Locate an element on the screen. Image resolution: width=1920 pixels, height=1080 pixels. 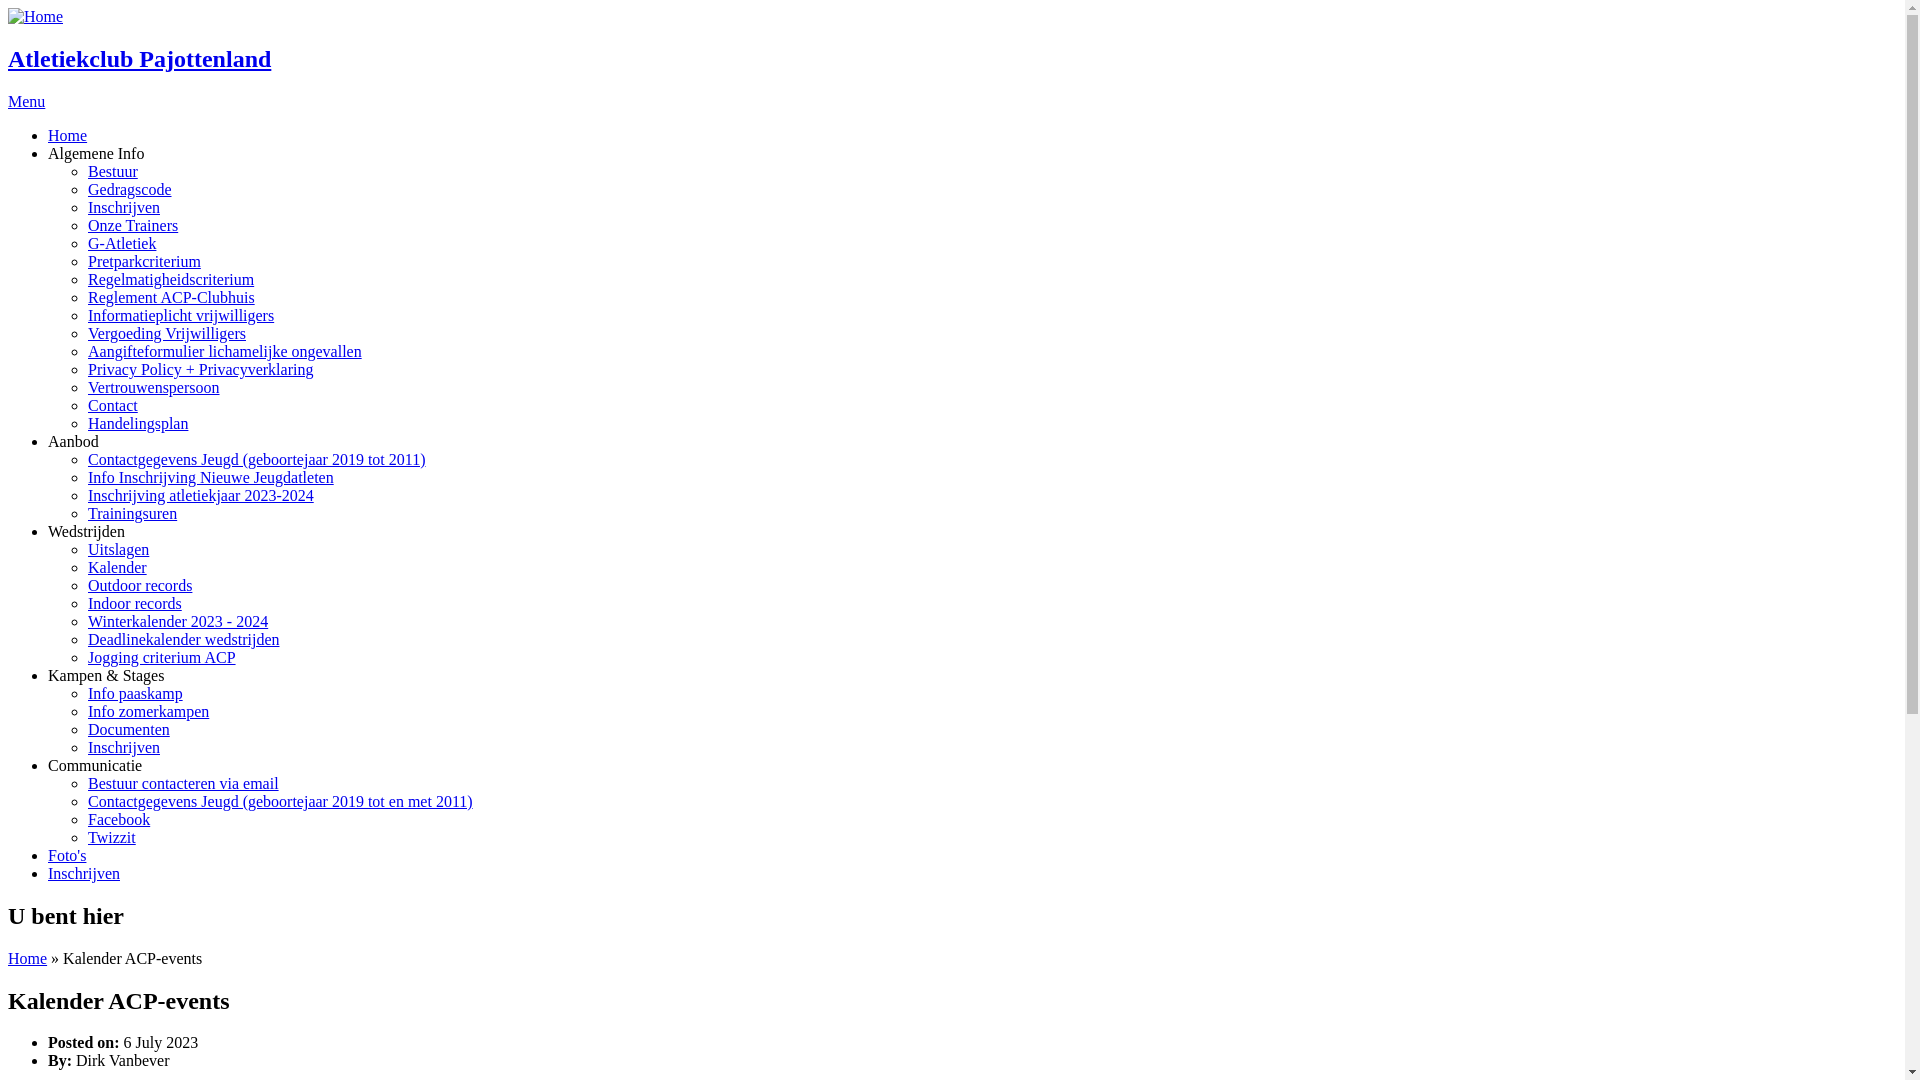
Home is located at coordinates (68, 136).